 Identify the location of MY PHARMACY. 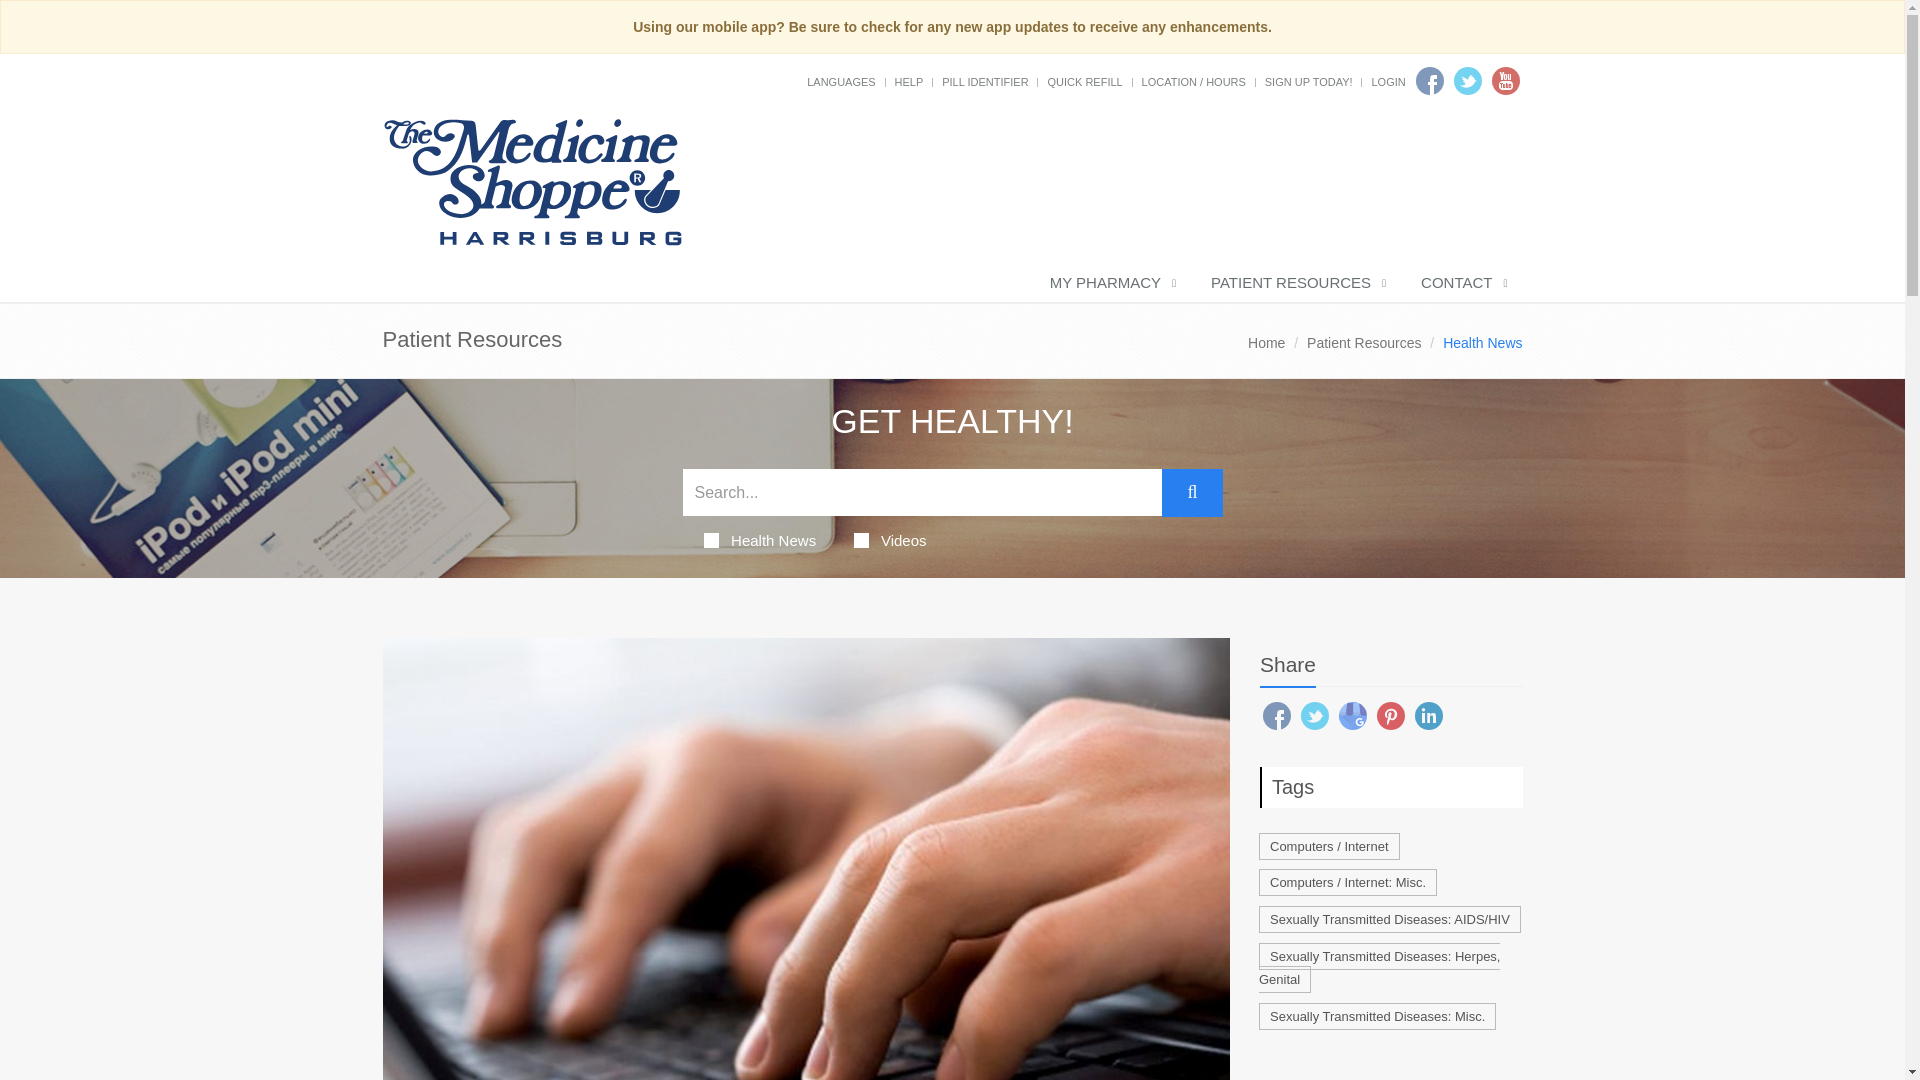
(1110, 283).